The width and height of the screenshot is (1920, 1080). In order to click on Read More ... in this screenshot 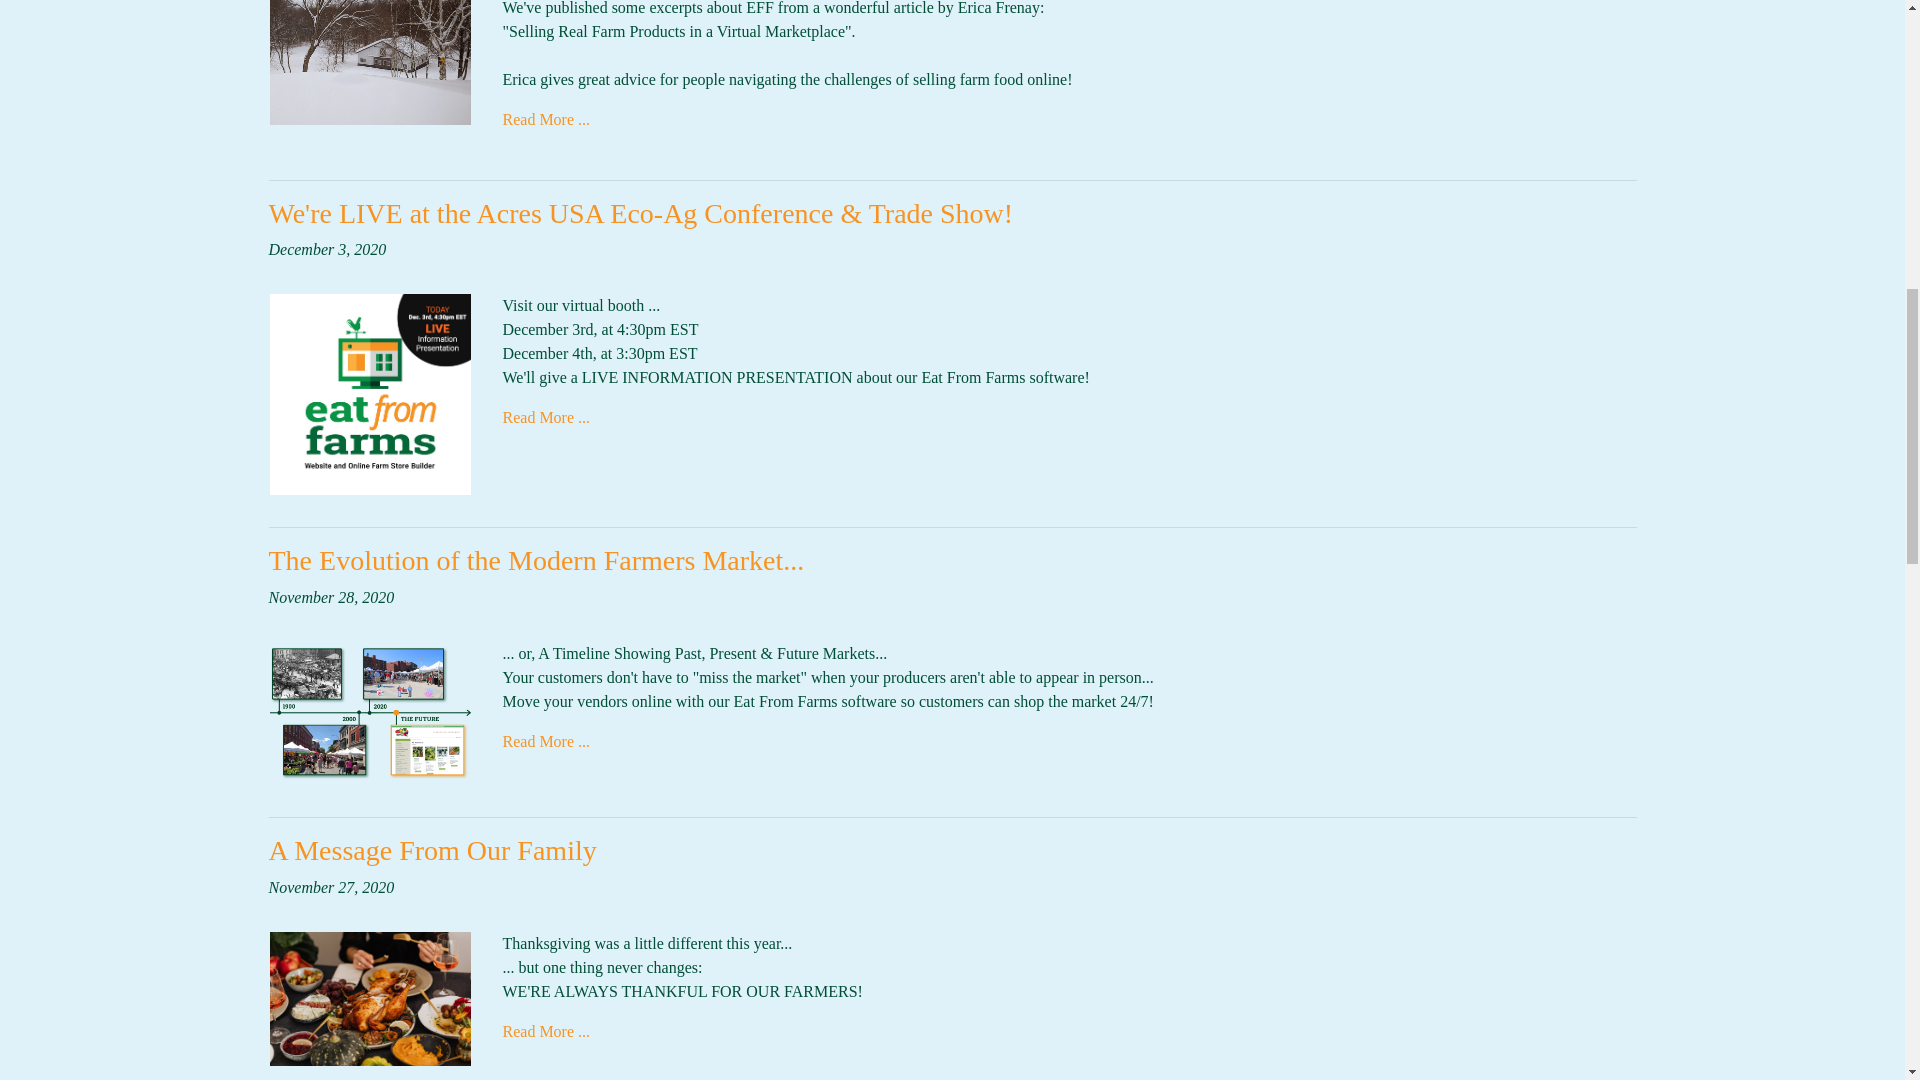, I will do `click(545, 741)`.